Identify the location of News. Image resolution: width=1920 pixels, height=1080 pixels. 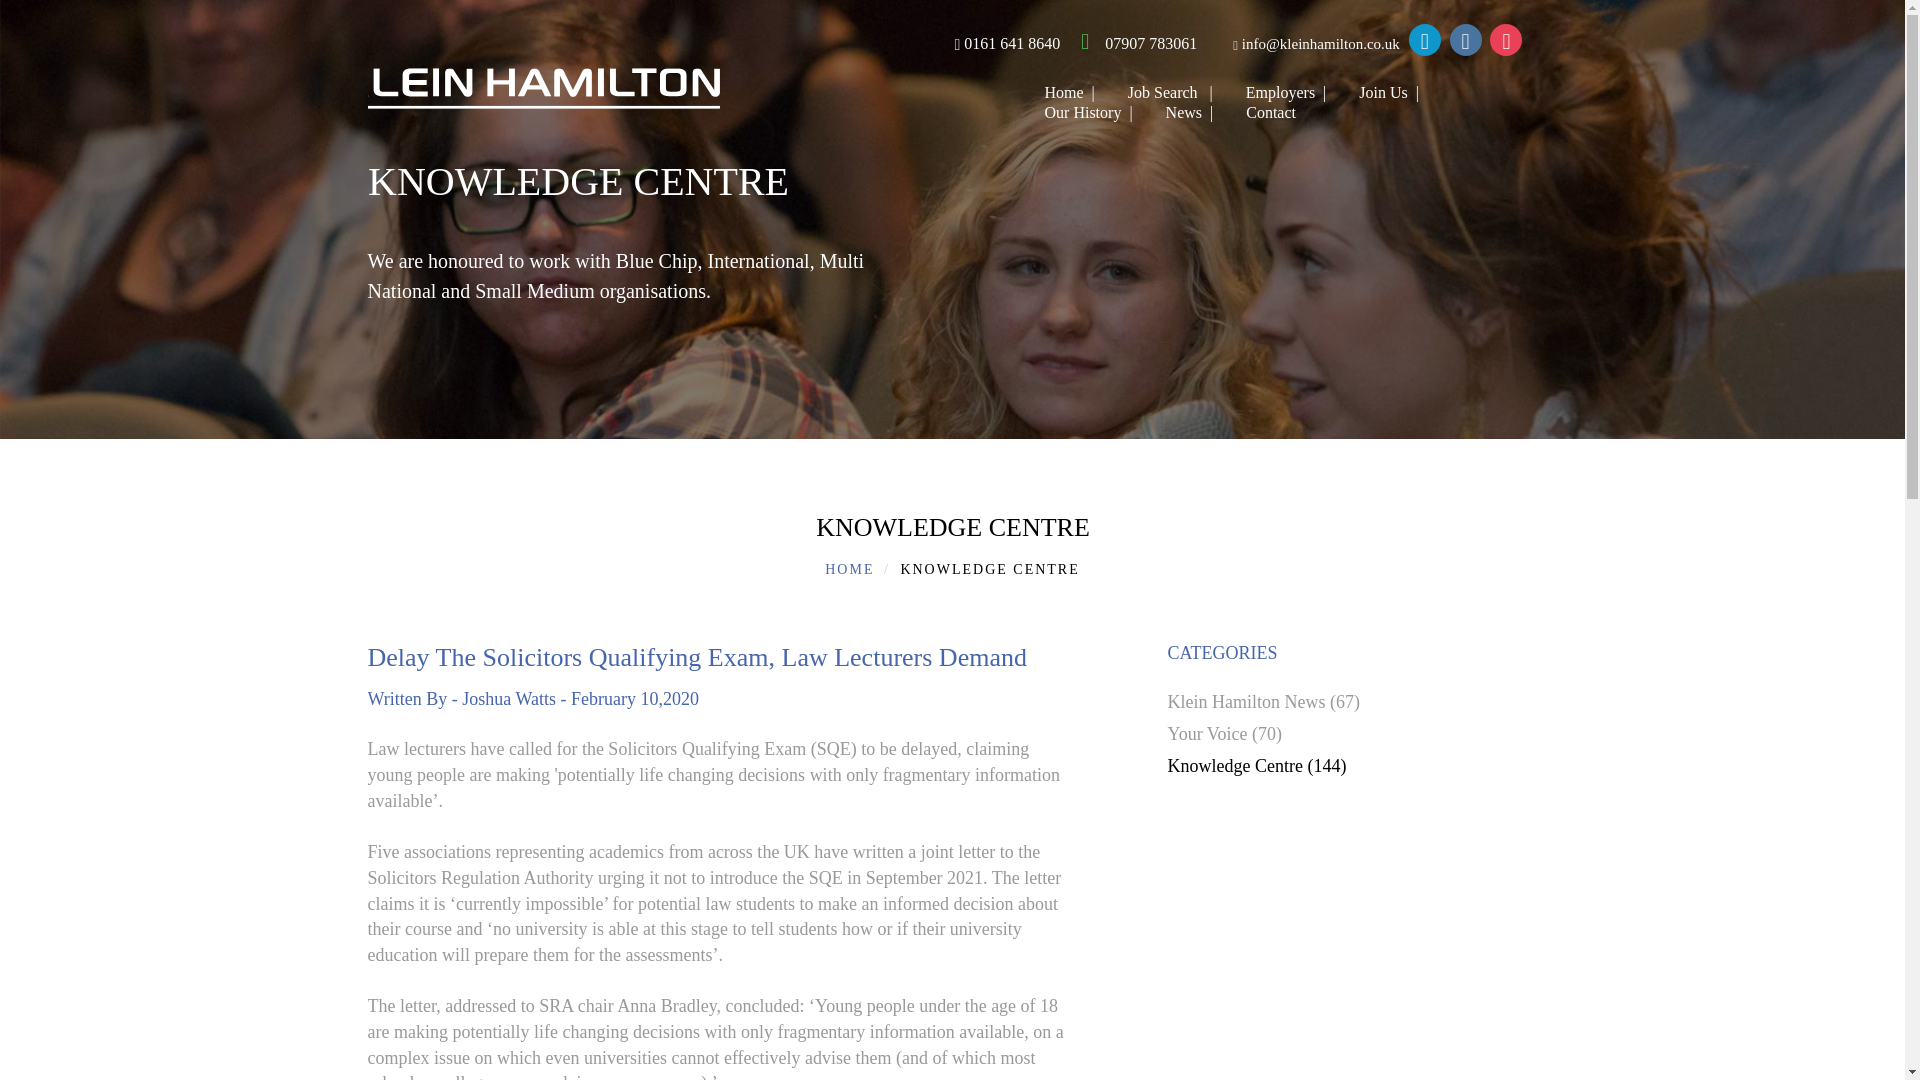
(1180, 112).